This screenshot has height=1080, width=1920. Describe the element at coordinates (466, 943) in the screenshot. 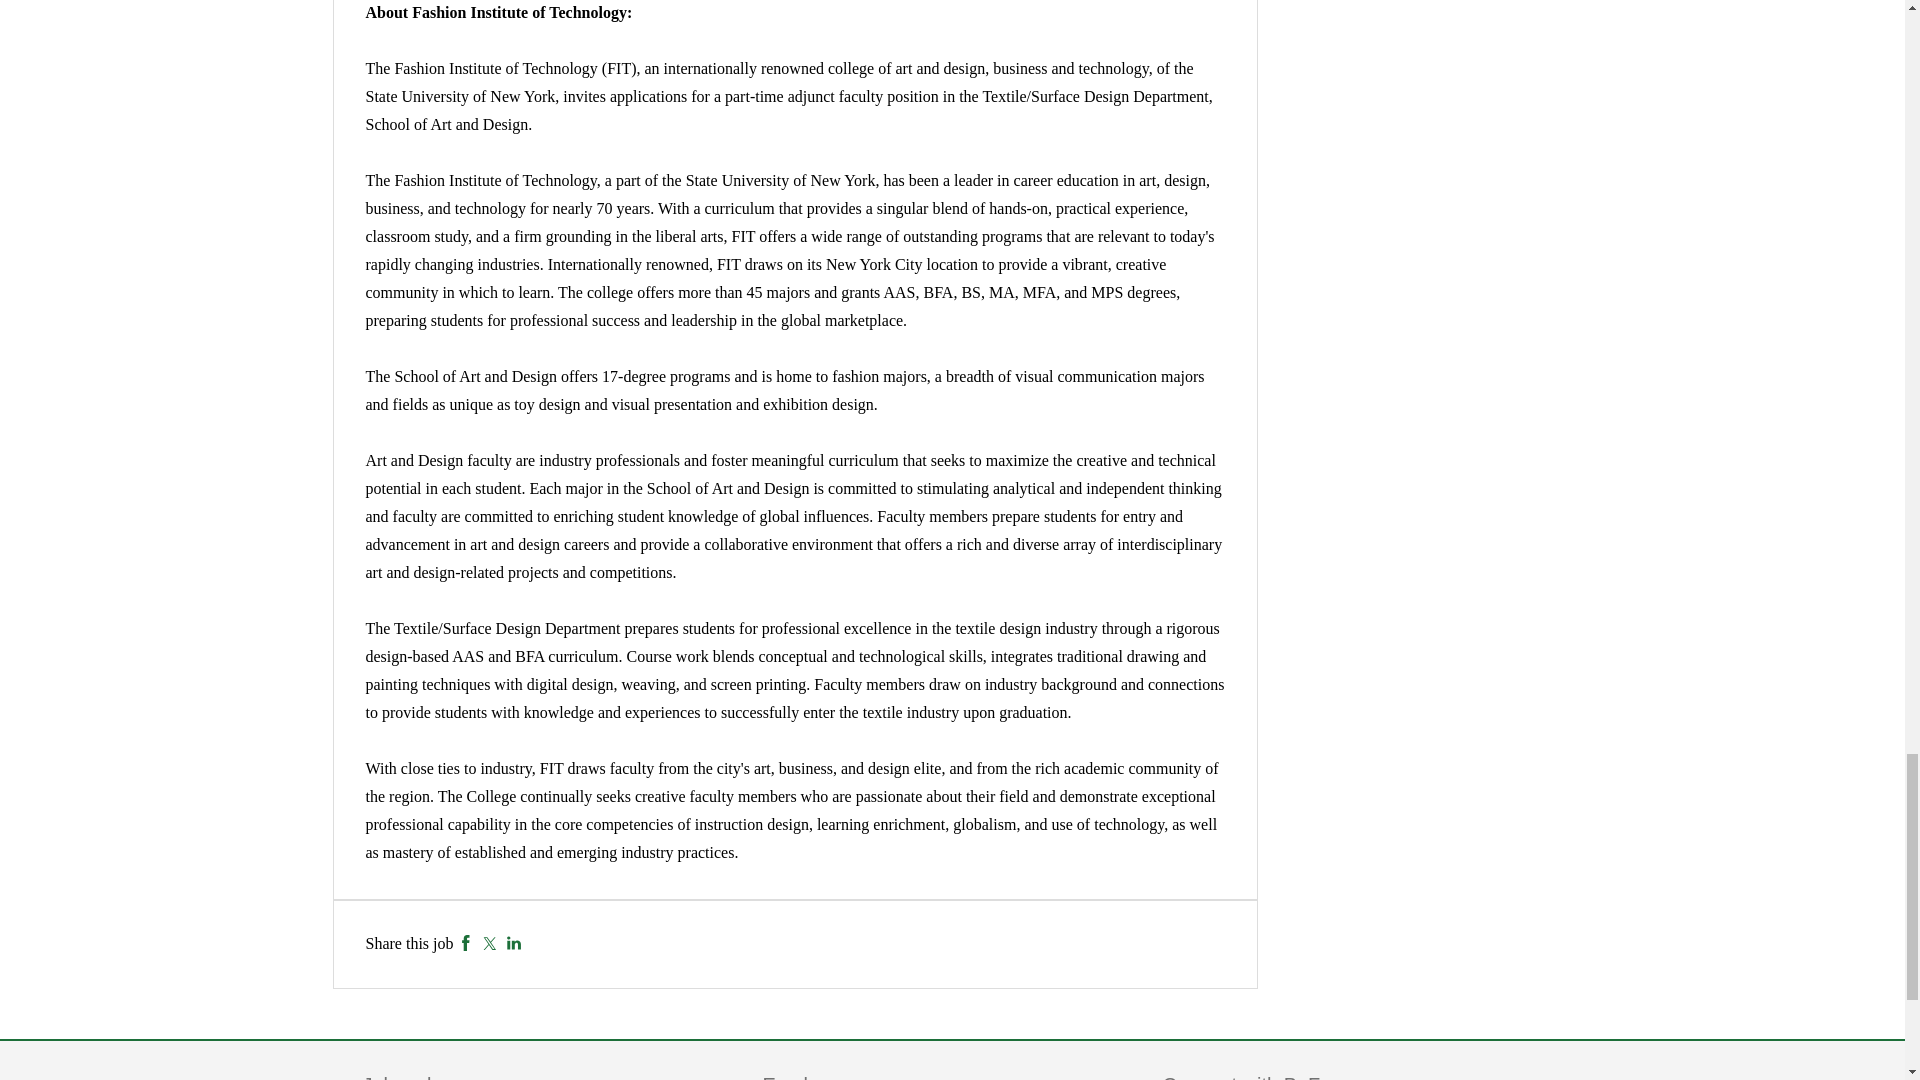

I see `Facebook` at that location.